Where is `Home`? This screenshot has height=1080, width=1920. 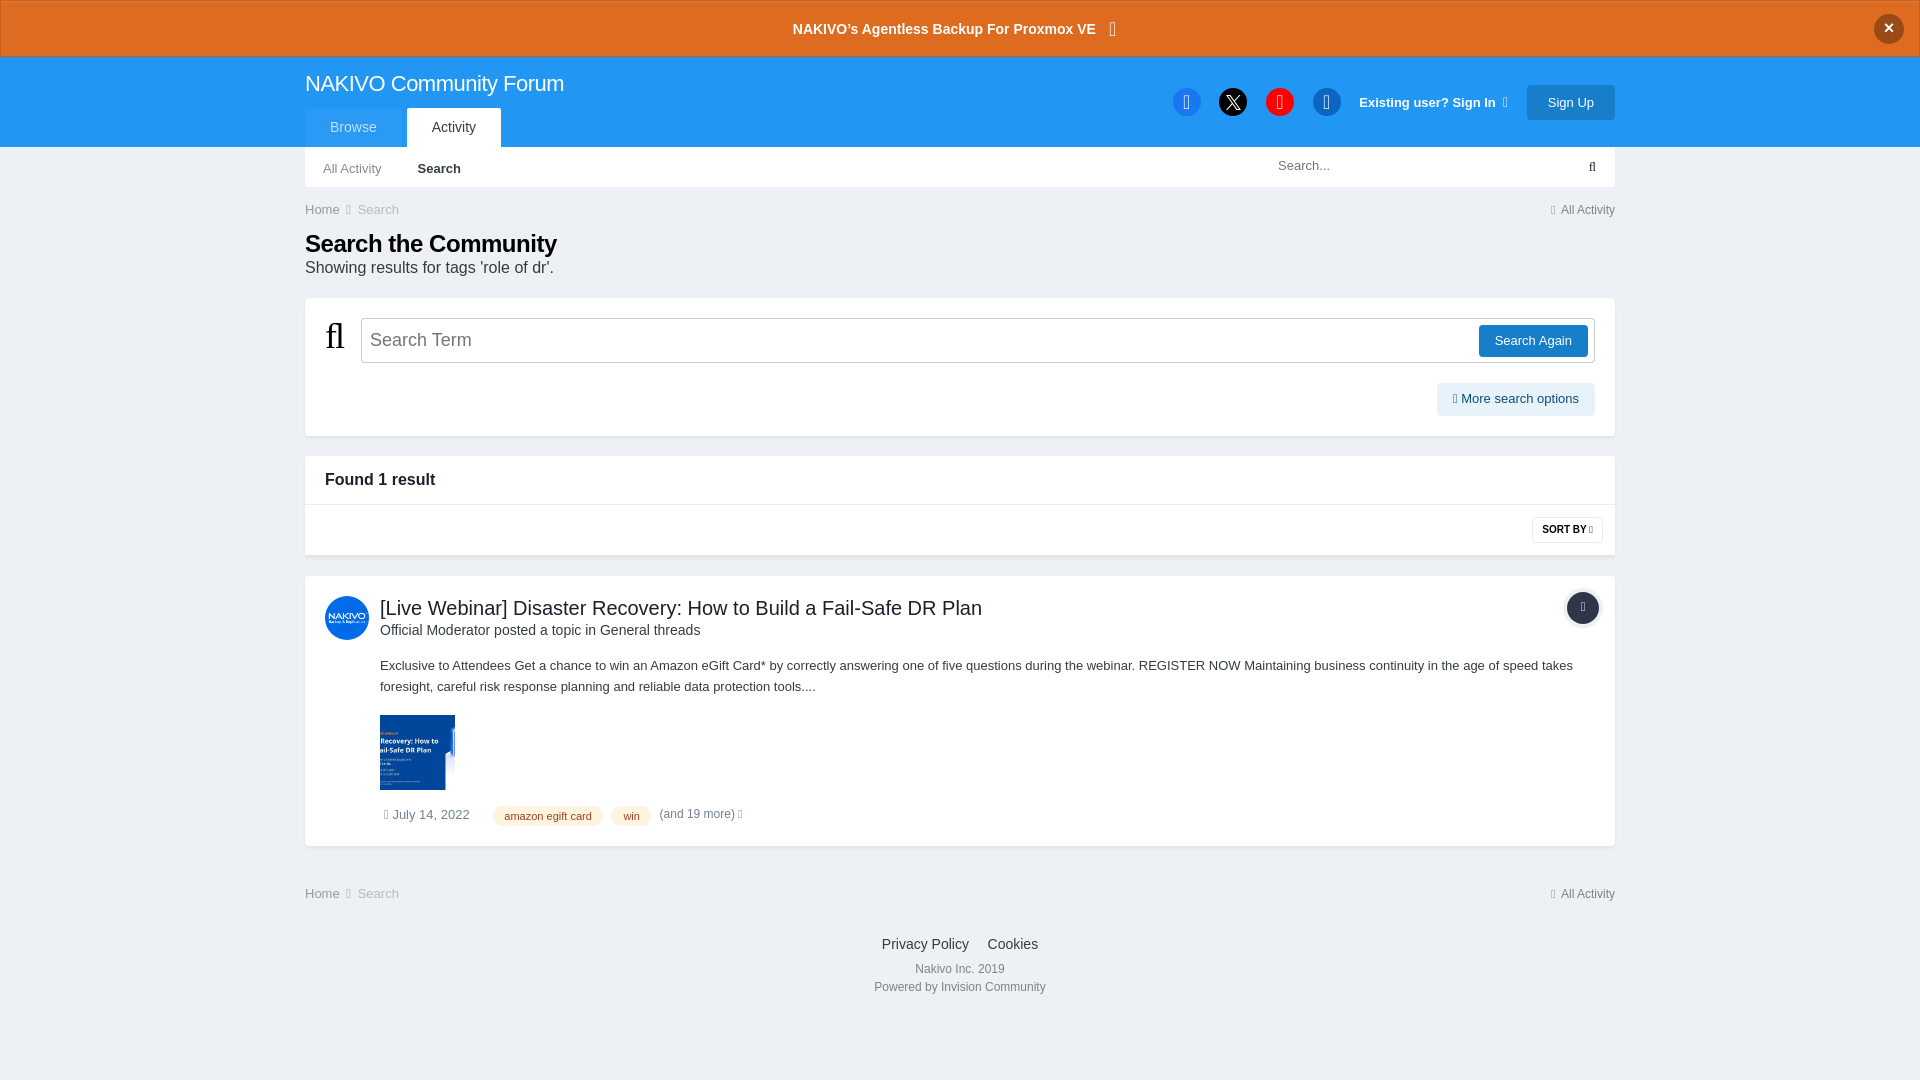 Home is located at coordinates (329, 209).